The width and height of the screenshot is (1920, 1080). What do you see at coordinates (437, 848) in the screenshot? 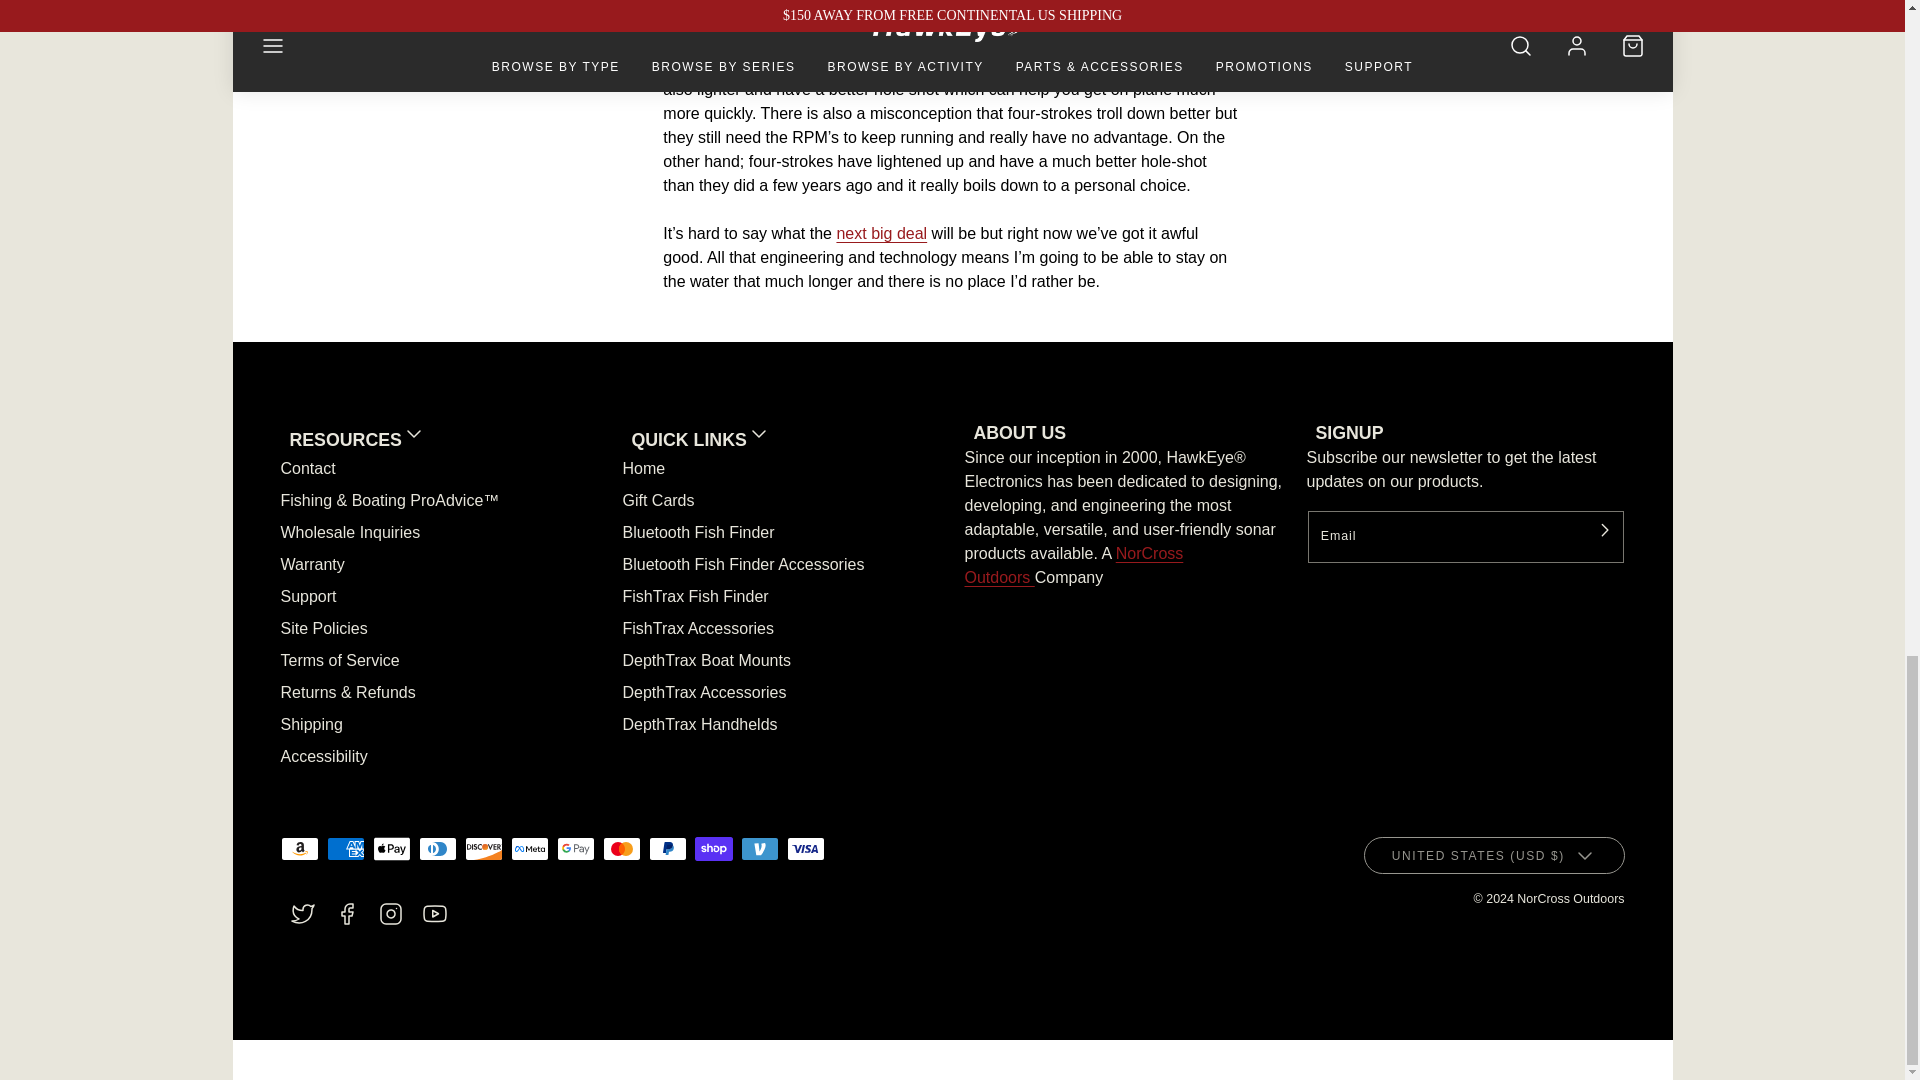
I see `Diners Club` at bounding box center [437, 848].